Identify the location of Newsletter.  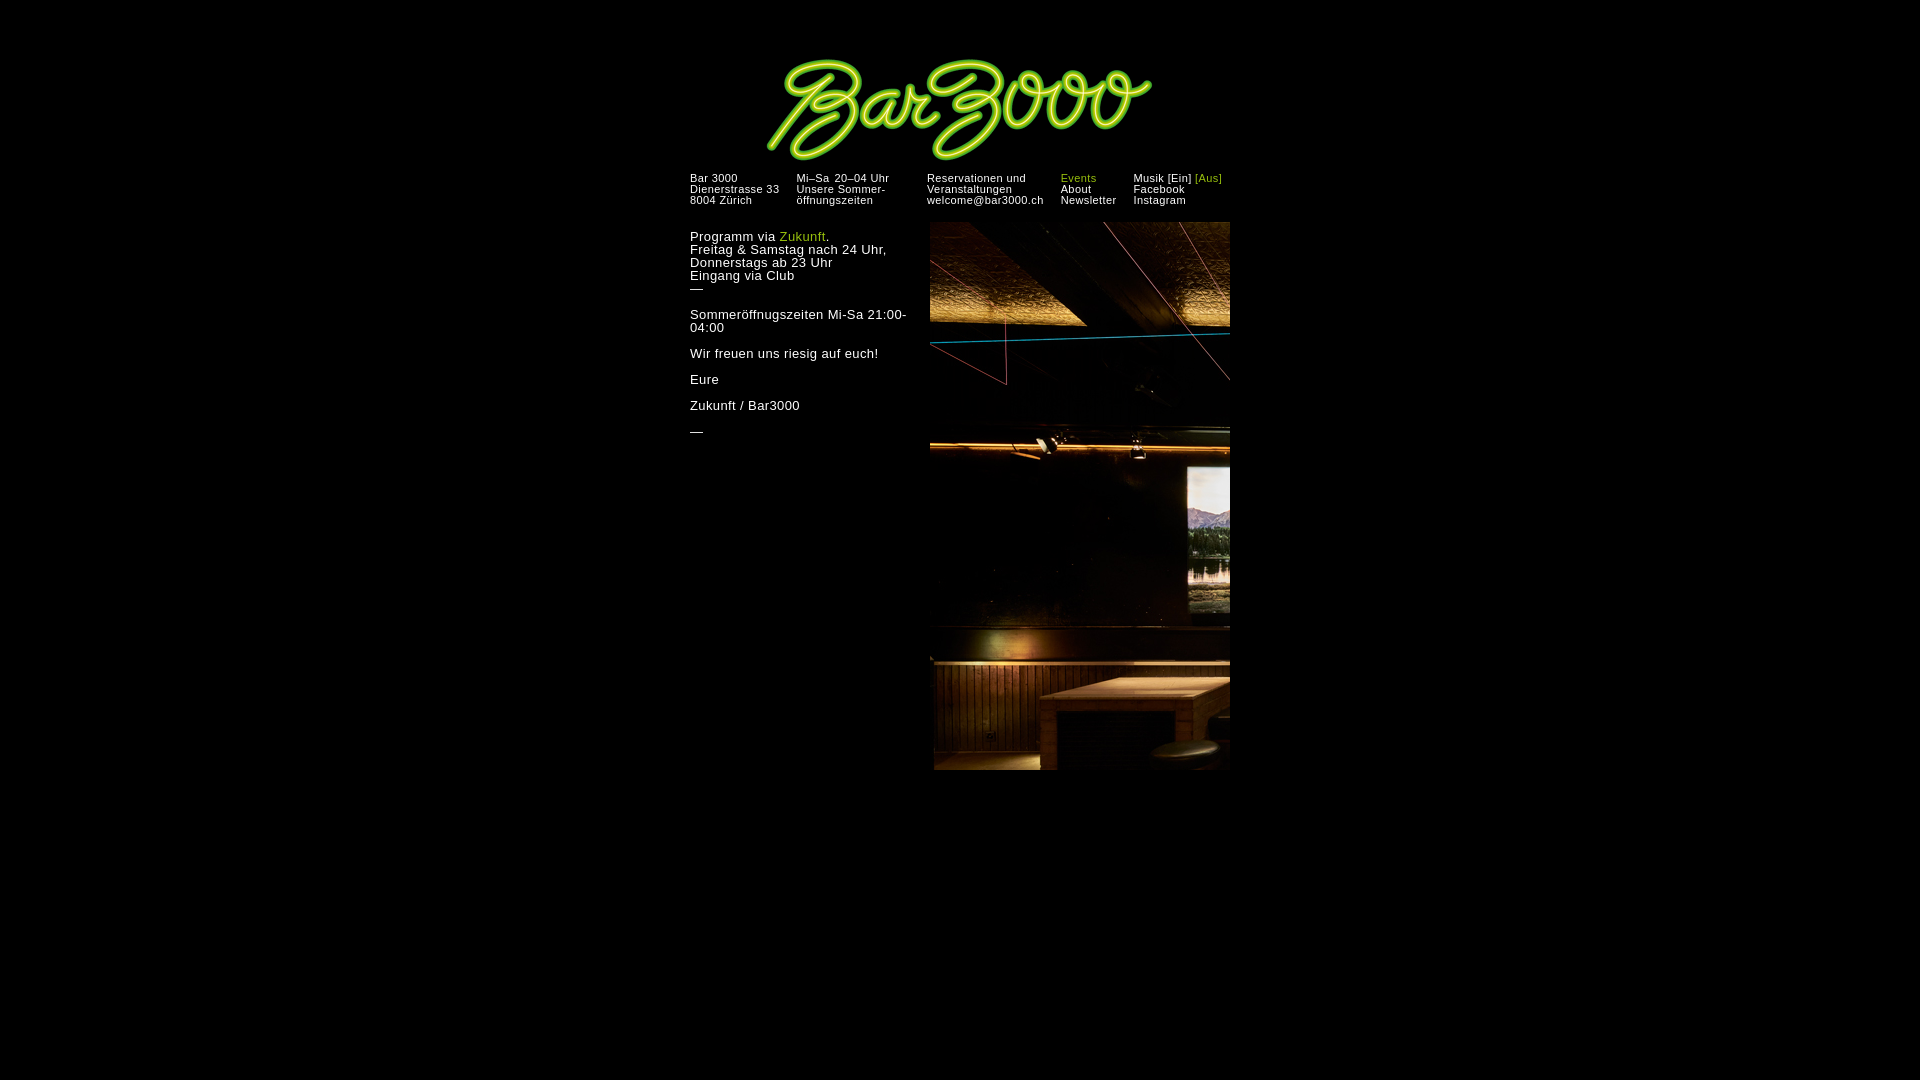
(1089, 200).